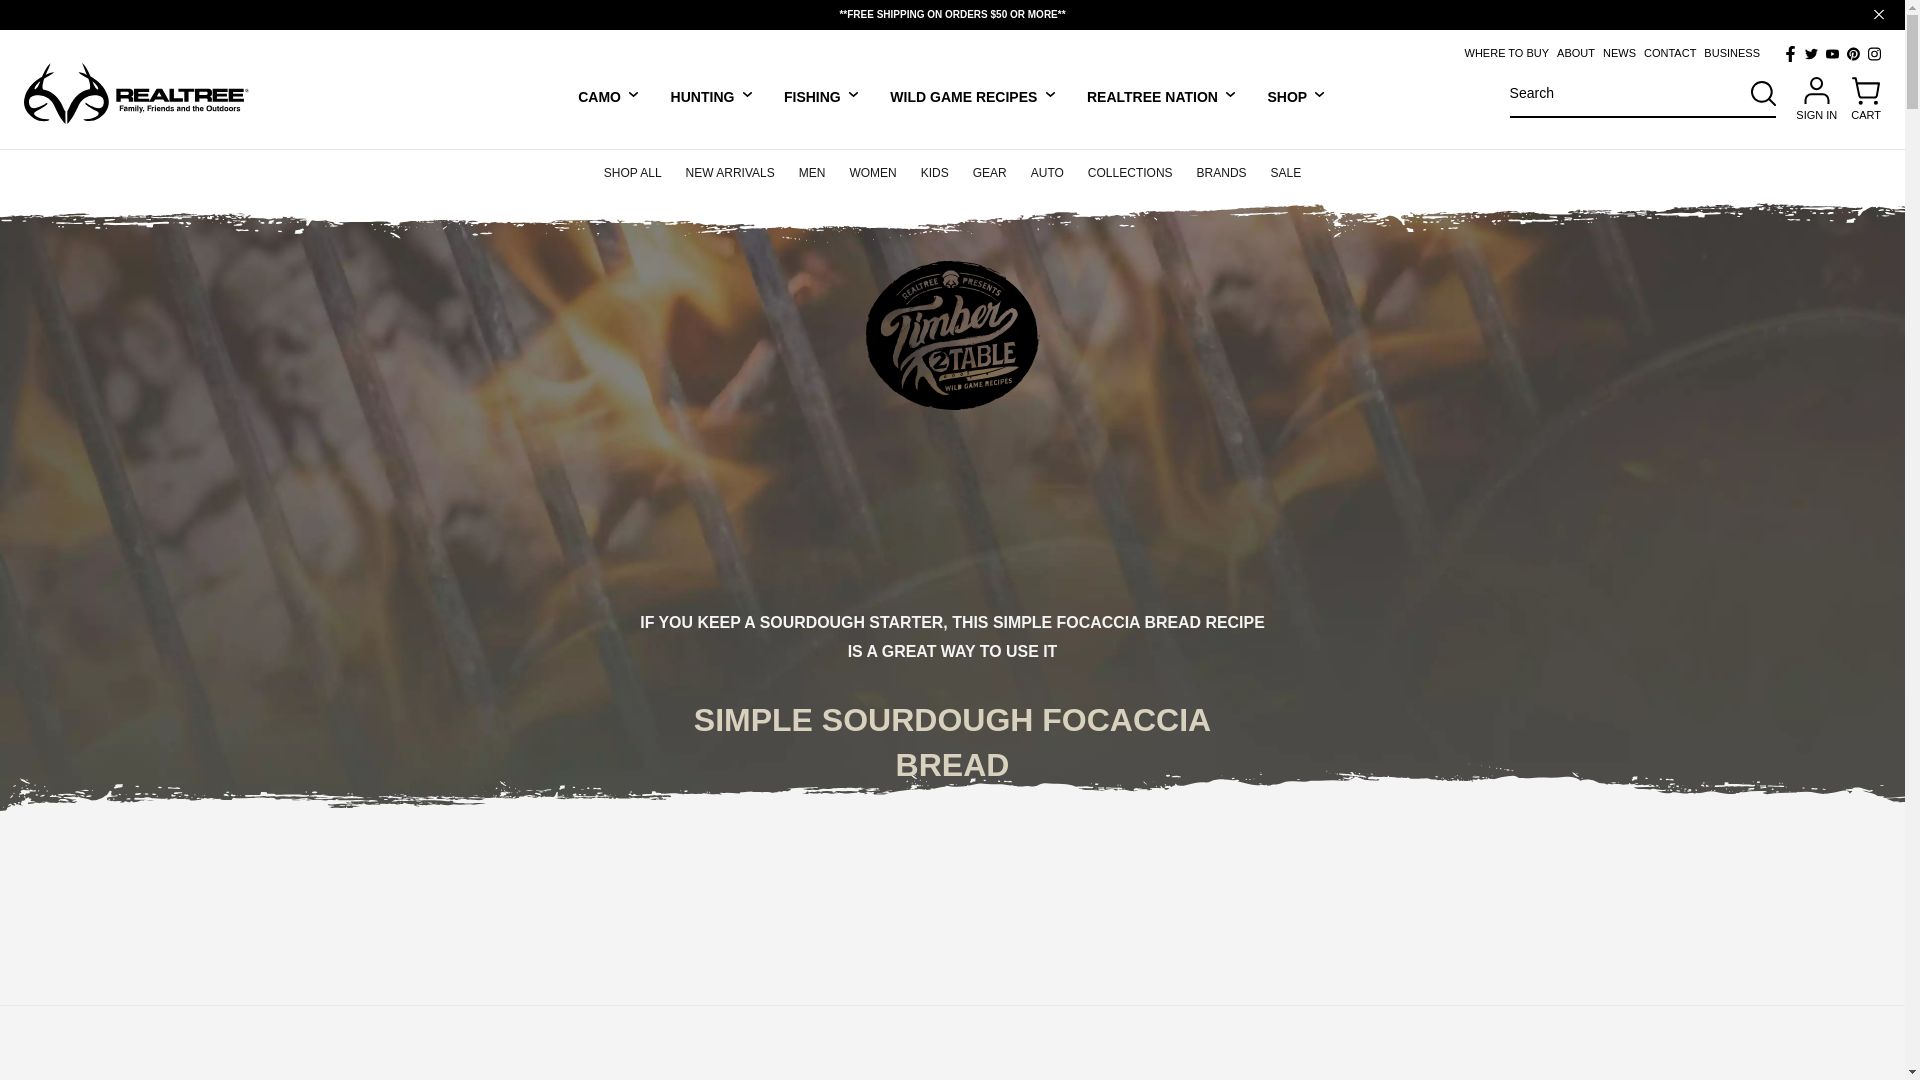 The image size is (1920, 1080). Describe the element at coordinates (1878, 14) in the screenshot. I see `Close` at that location.